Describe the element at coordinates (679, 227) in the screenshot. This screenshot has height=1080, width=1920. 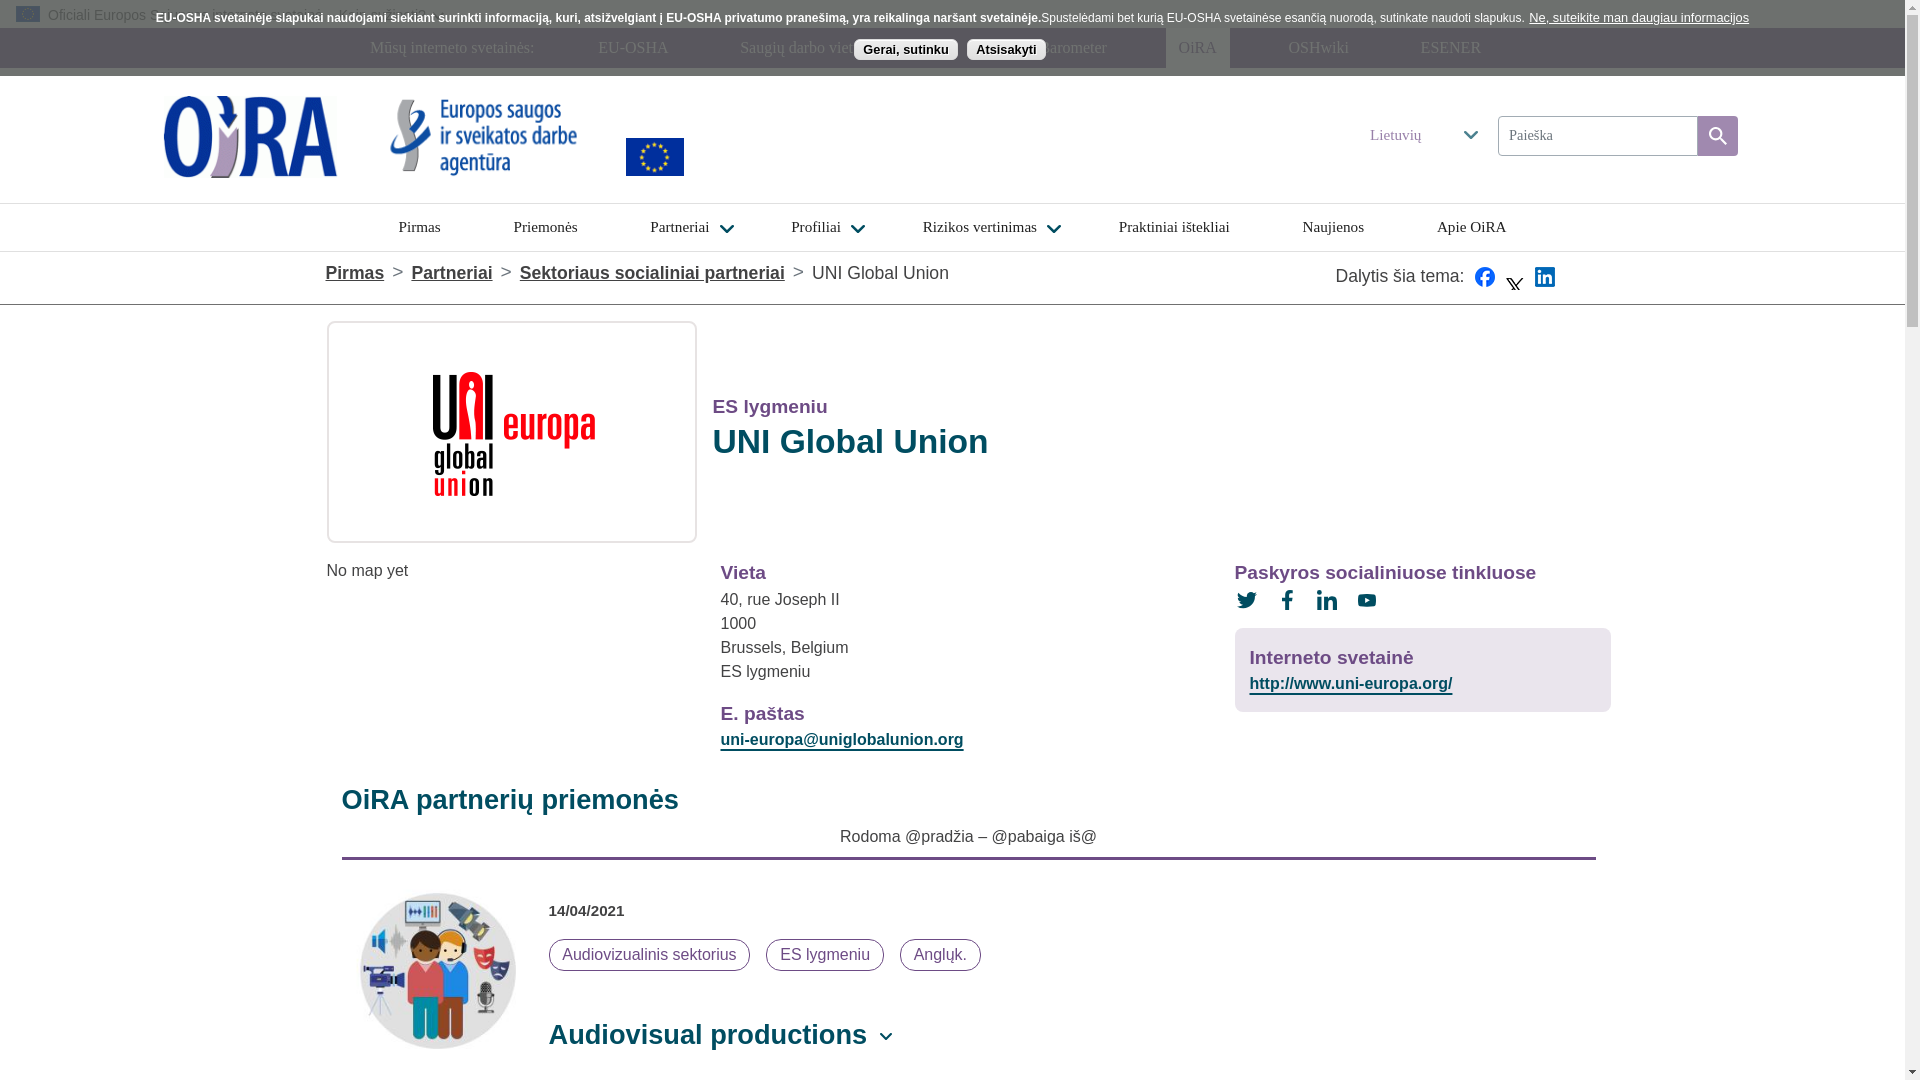
I see `Partneriai` at that location.